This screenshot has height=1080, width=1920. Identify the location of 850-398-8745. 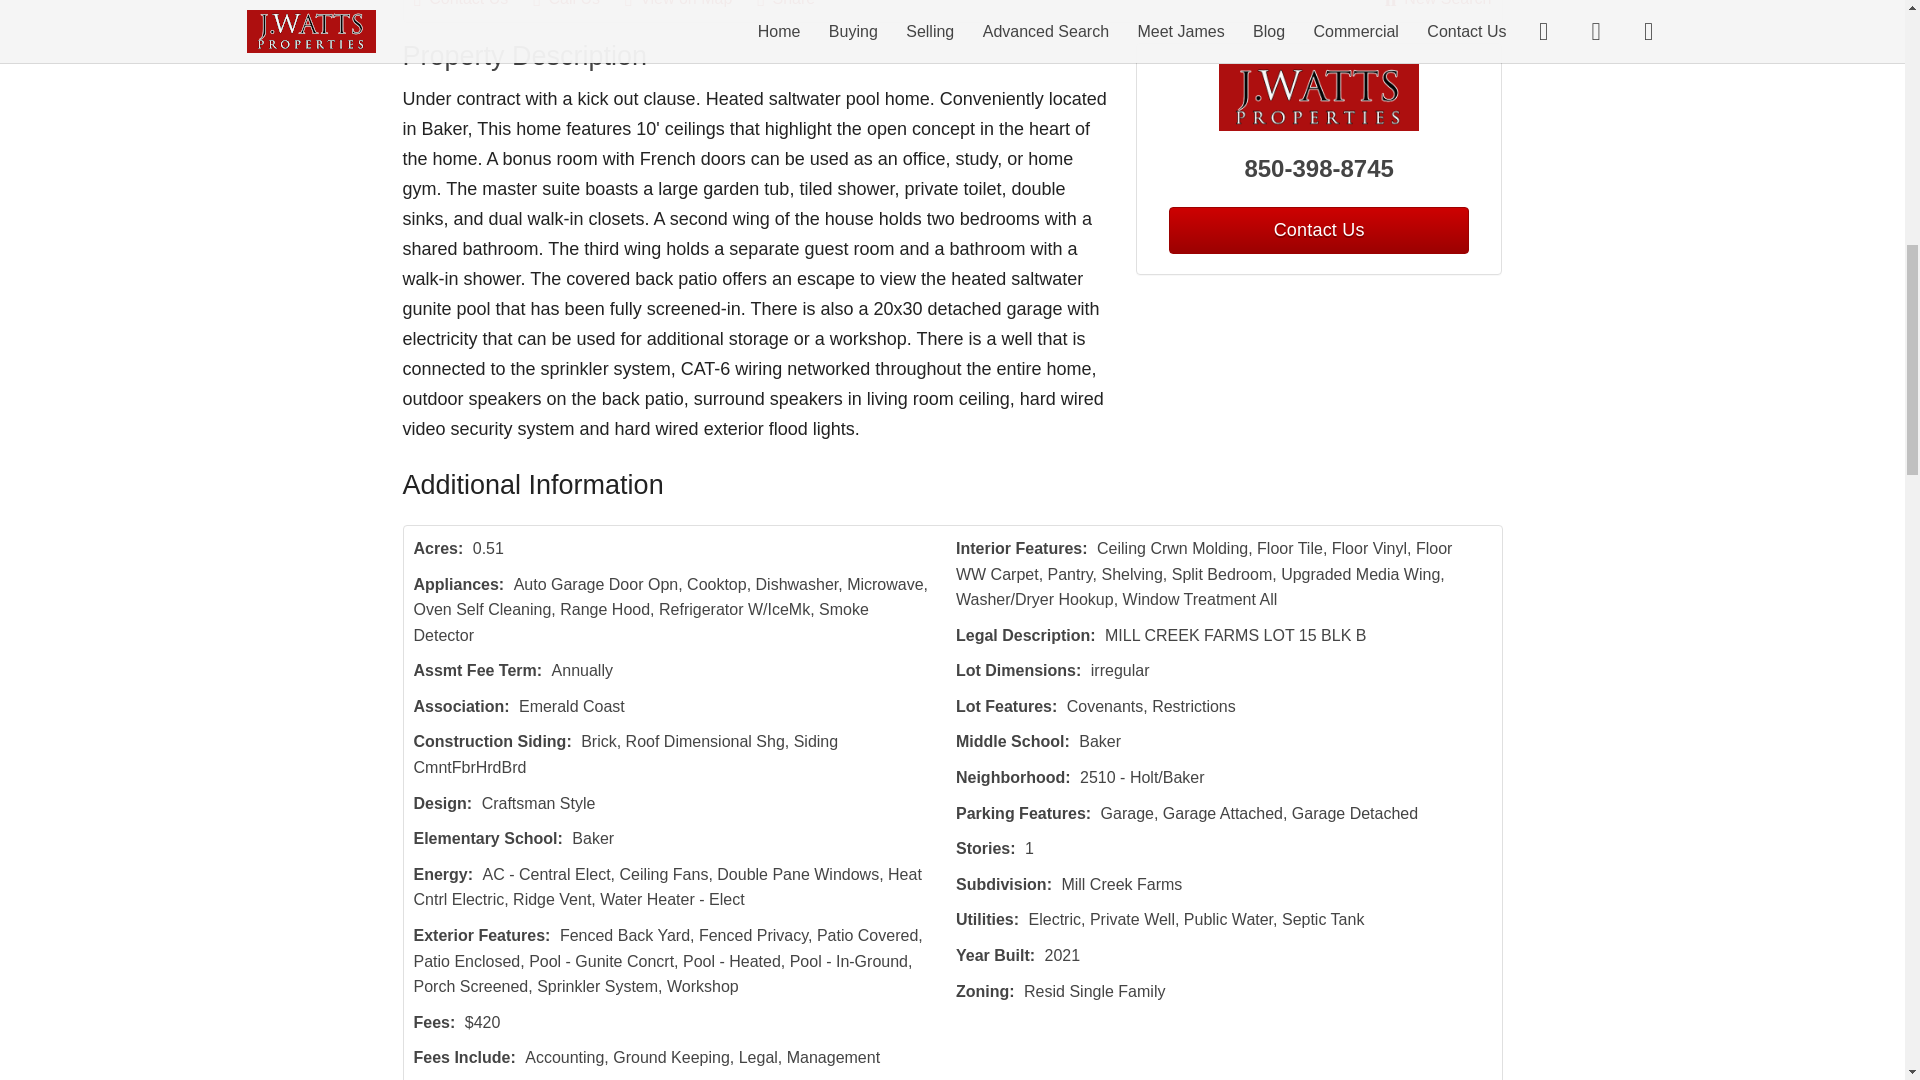
(1320, 168).